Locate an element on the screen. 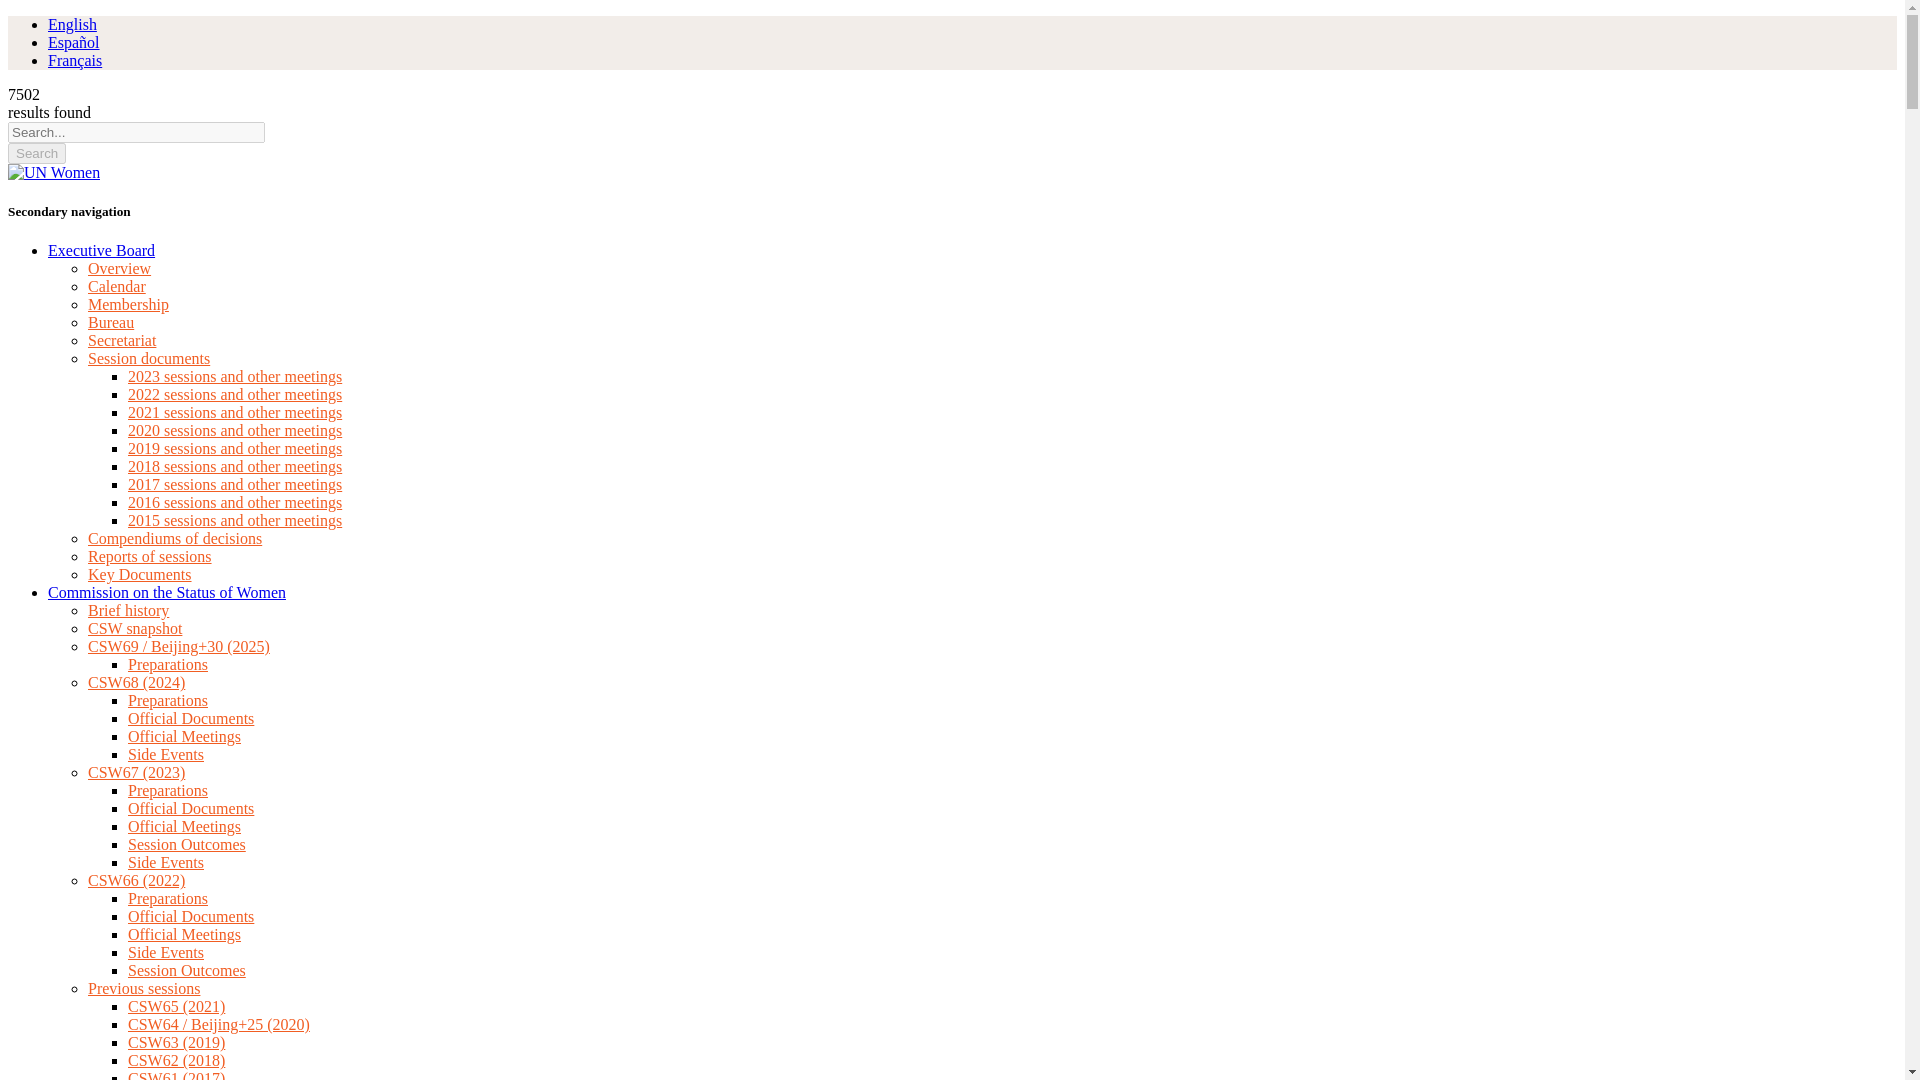 This screenshot has height=1080, width=1920. Preparations is located at coordinates (168, 790).